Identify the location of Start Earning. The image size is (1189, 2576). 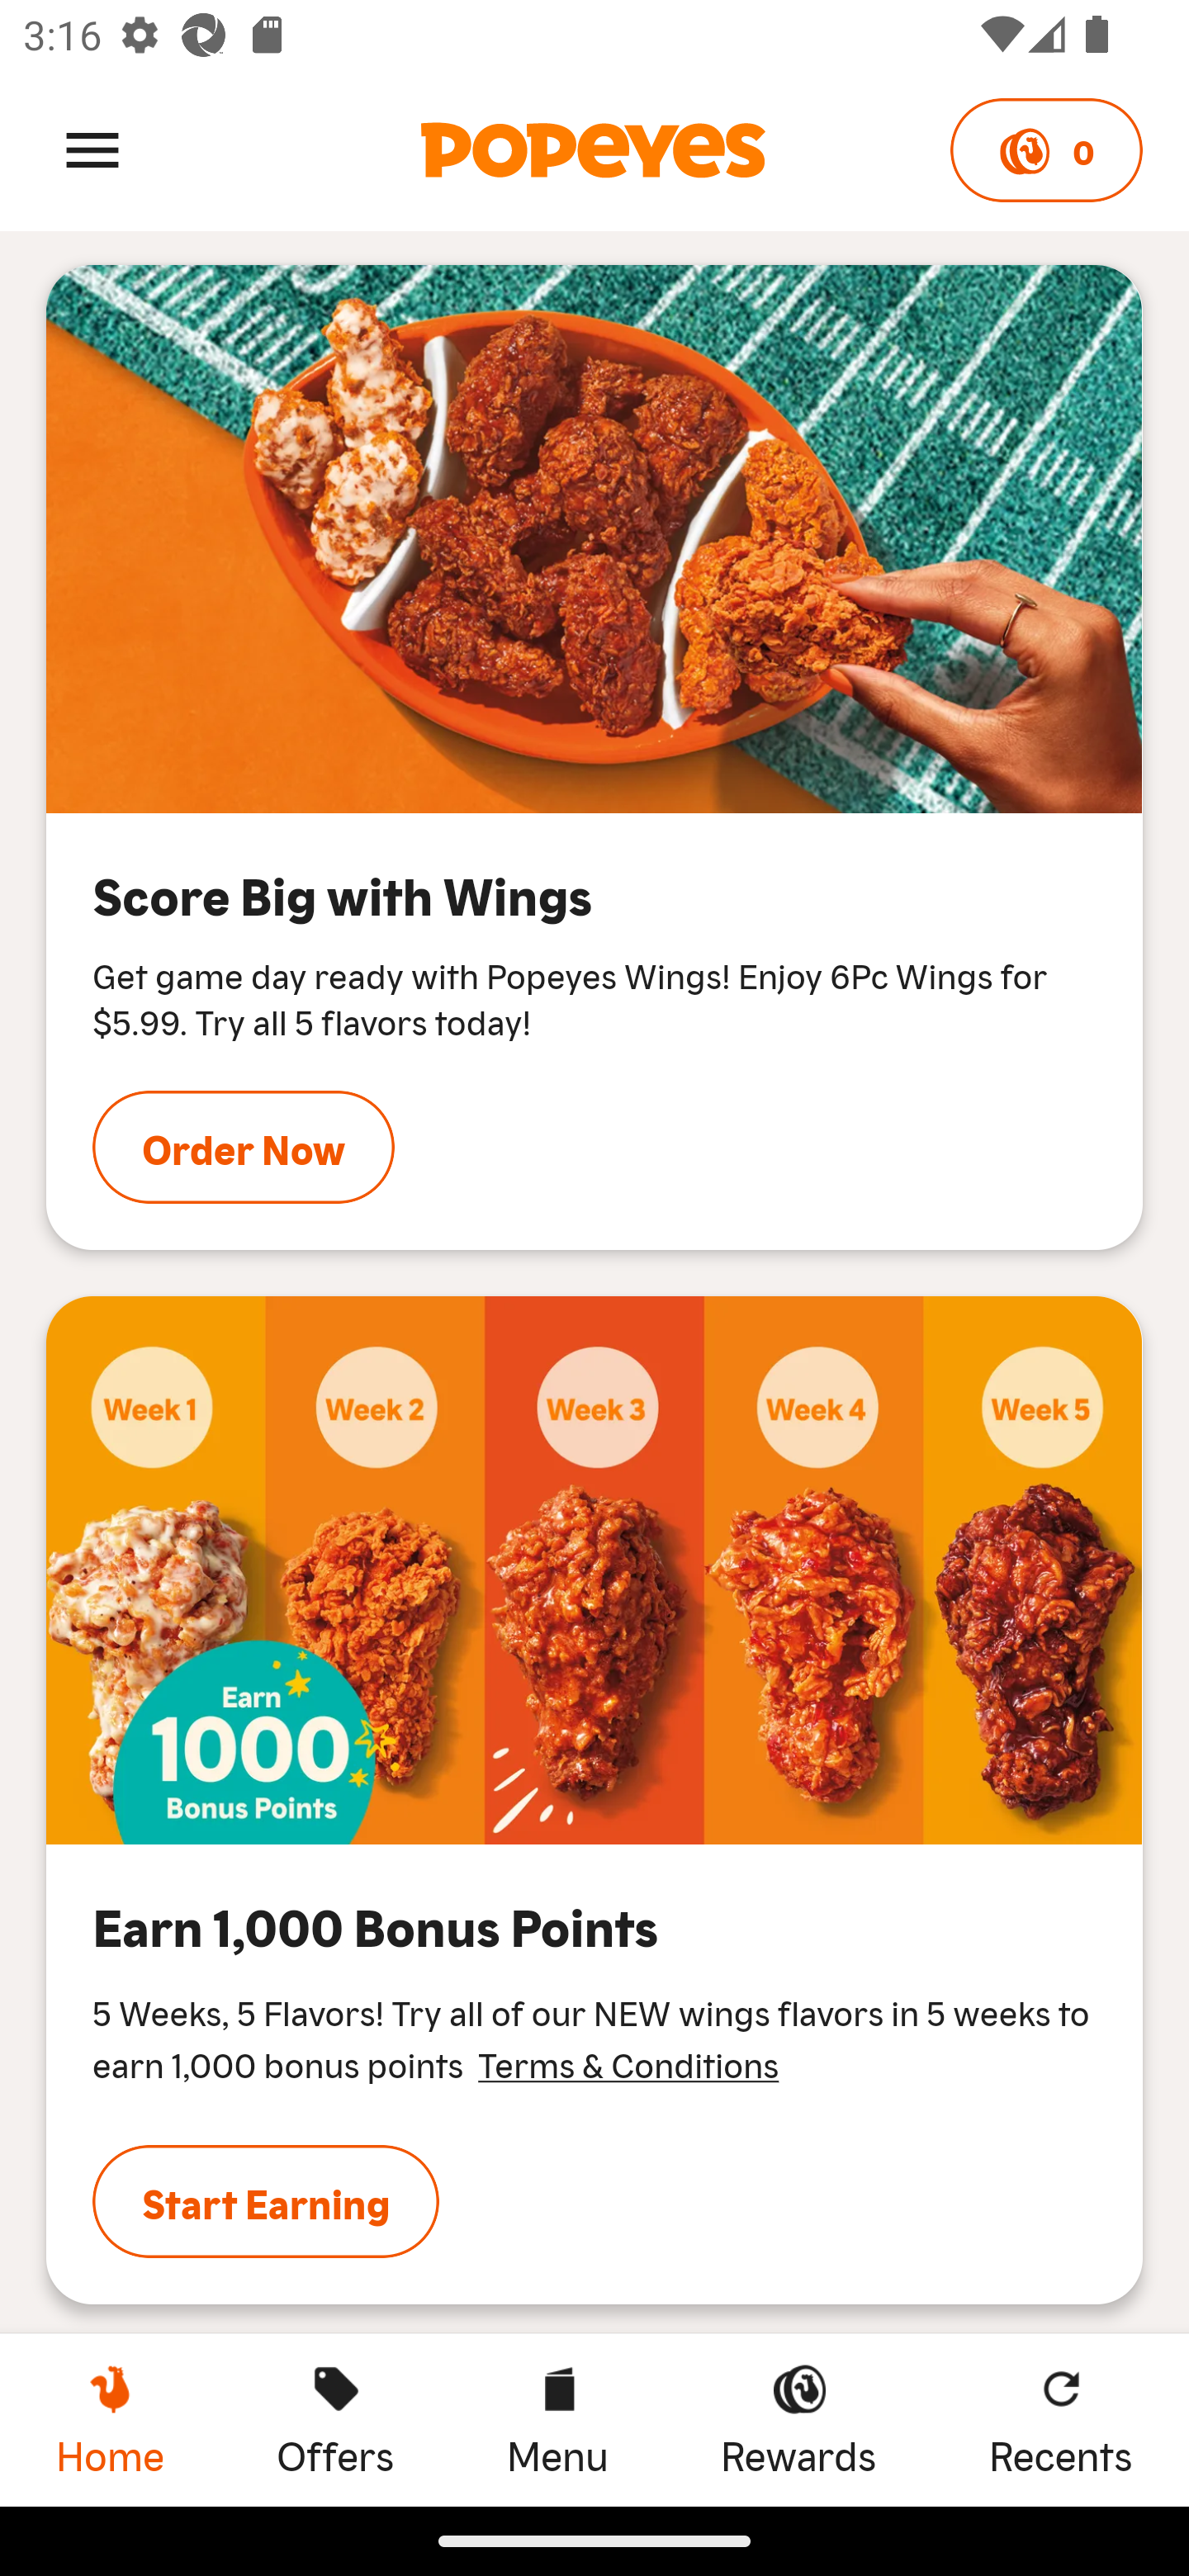
(266, 2202).